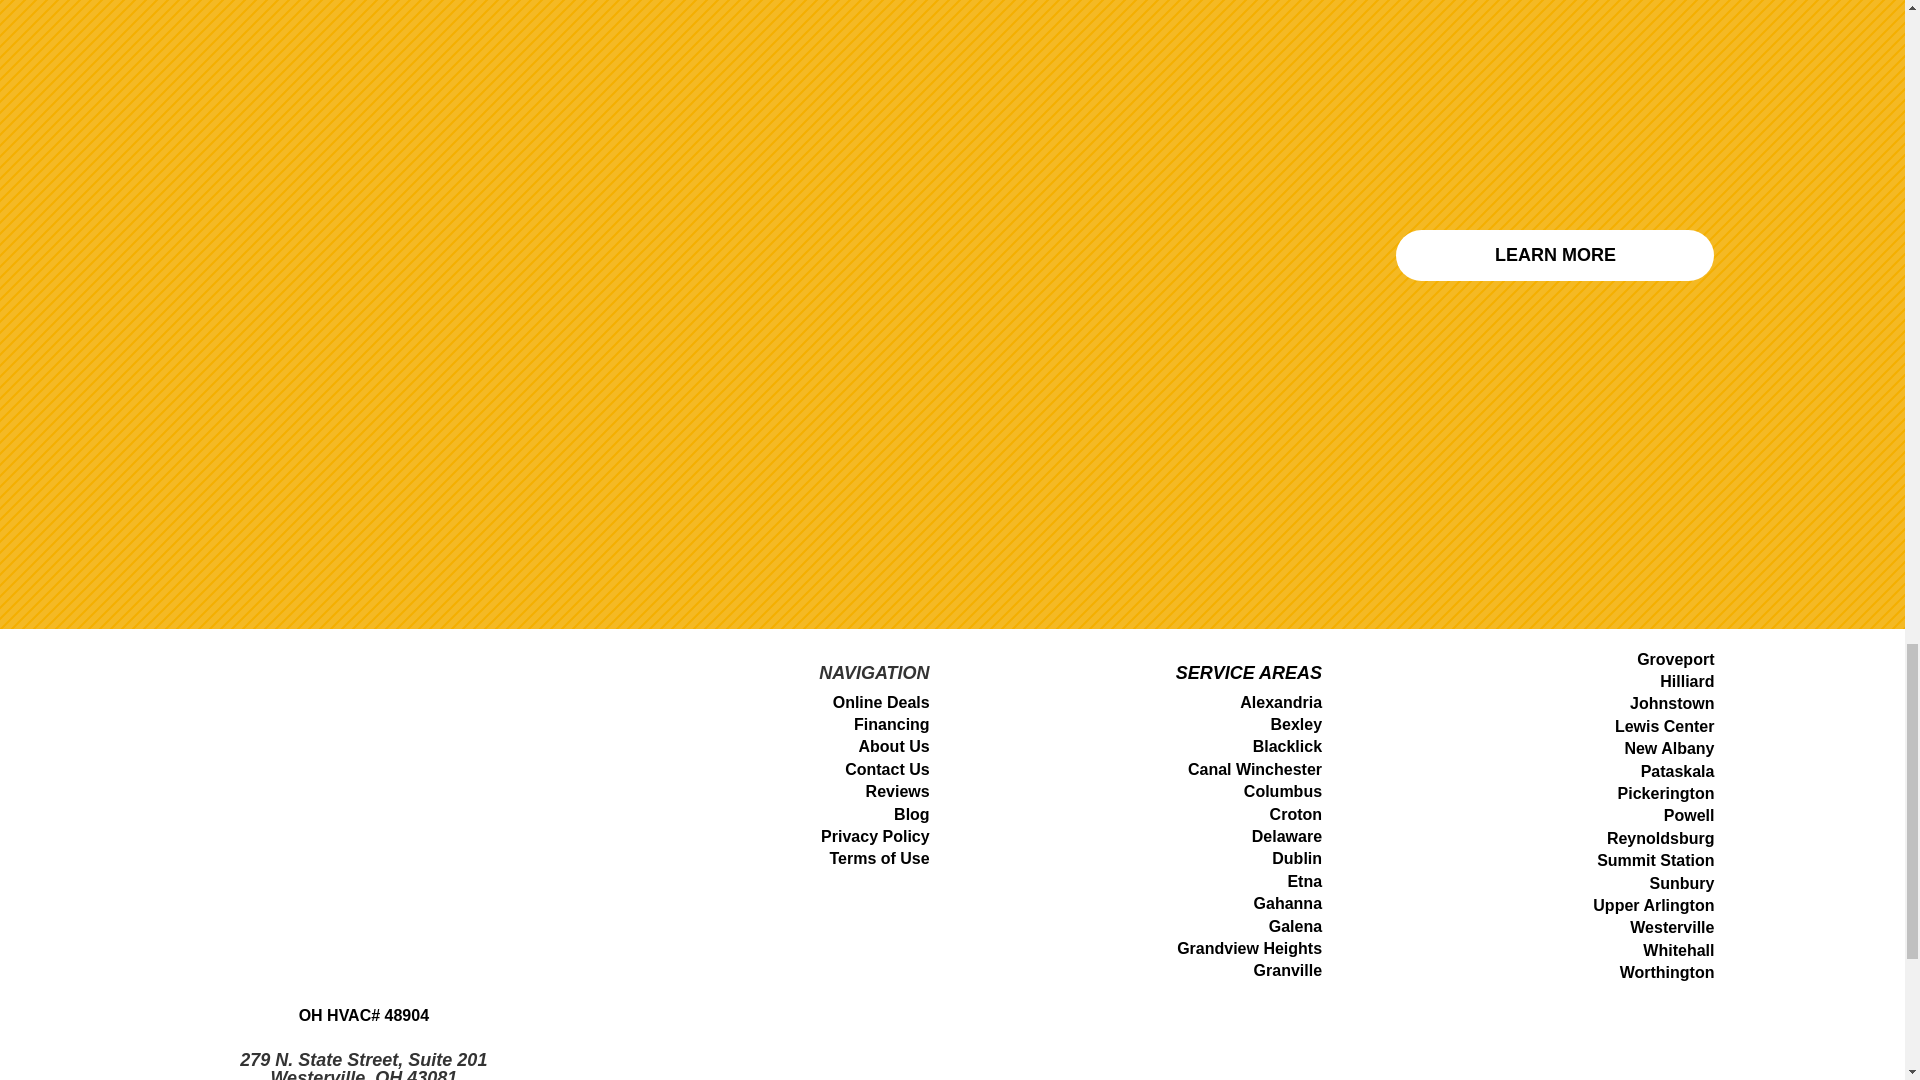  I want to click on Westerville, OH 43081, so click(363, 1074).